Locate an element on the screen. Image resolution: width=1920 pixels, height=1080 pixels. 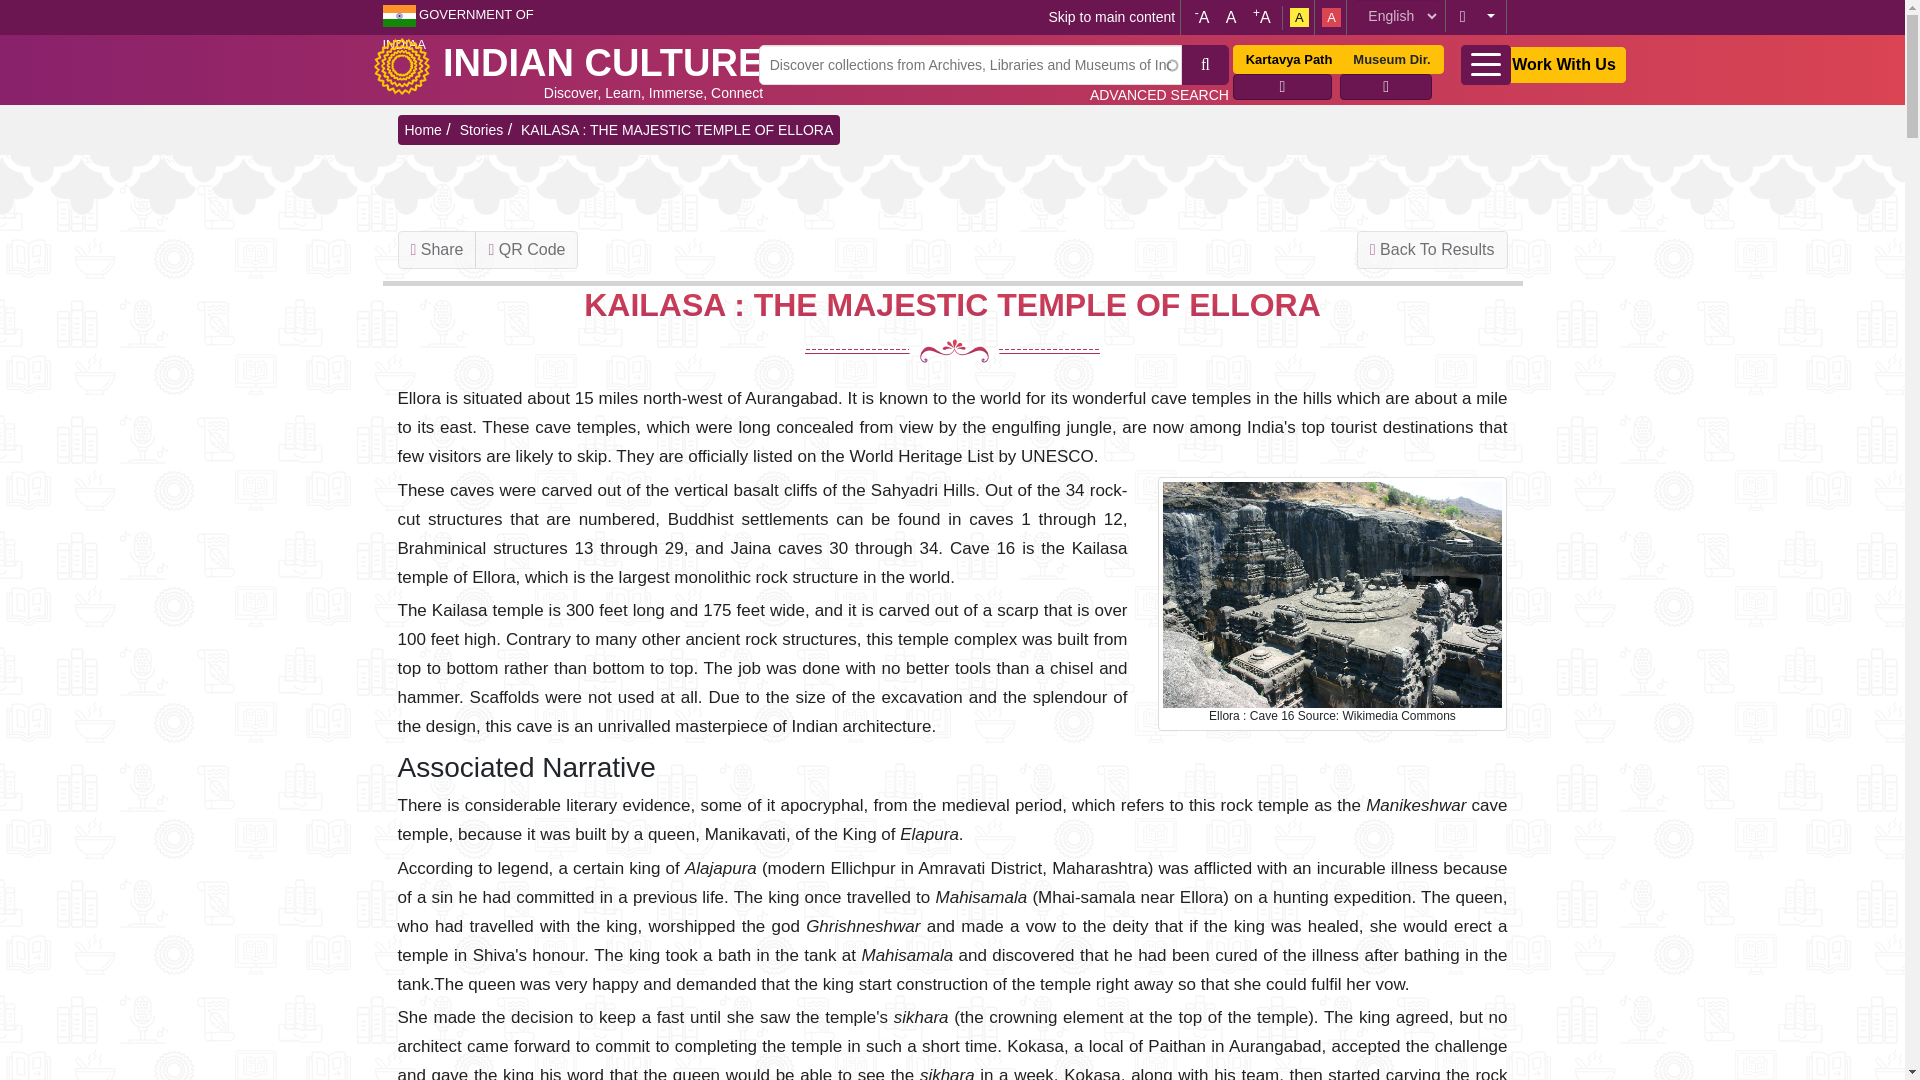
Share is located at coordinates (436, 250).